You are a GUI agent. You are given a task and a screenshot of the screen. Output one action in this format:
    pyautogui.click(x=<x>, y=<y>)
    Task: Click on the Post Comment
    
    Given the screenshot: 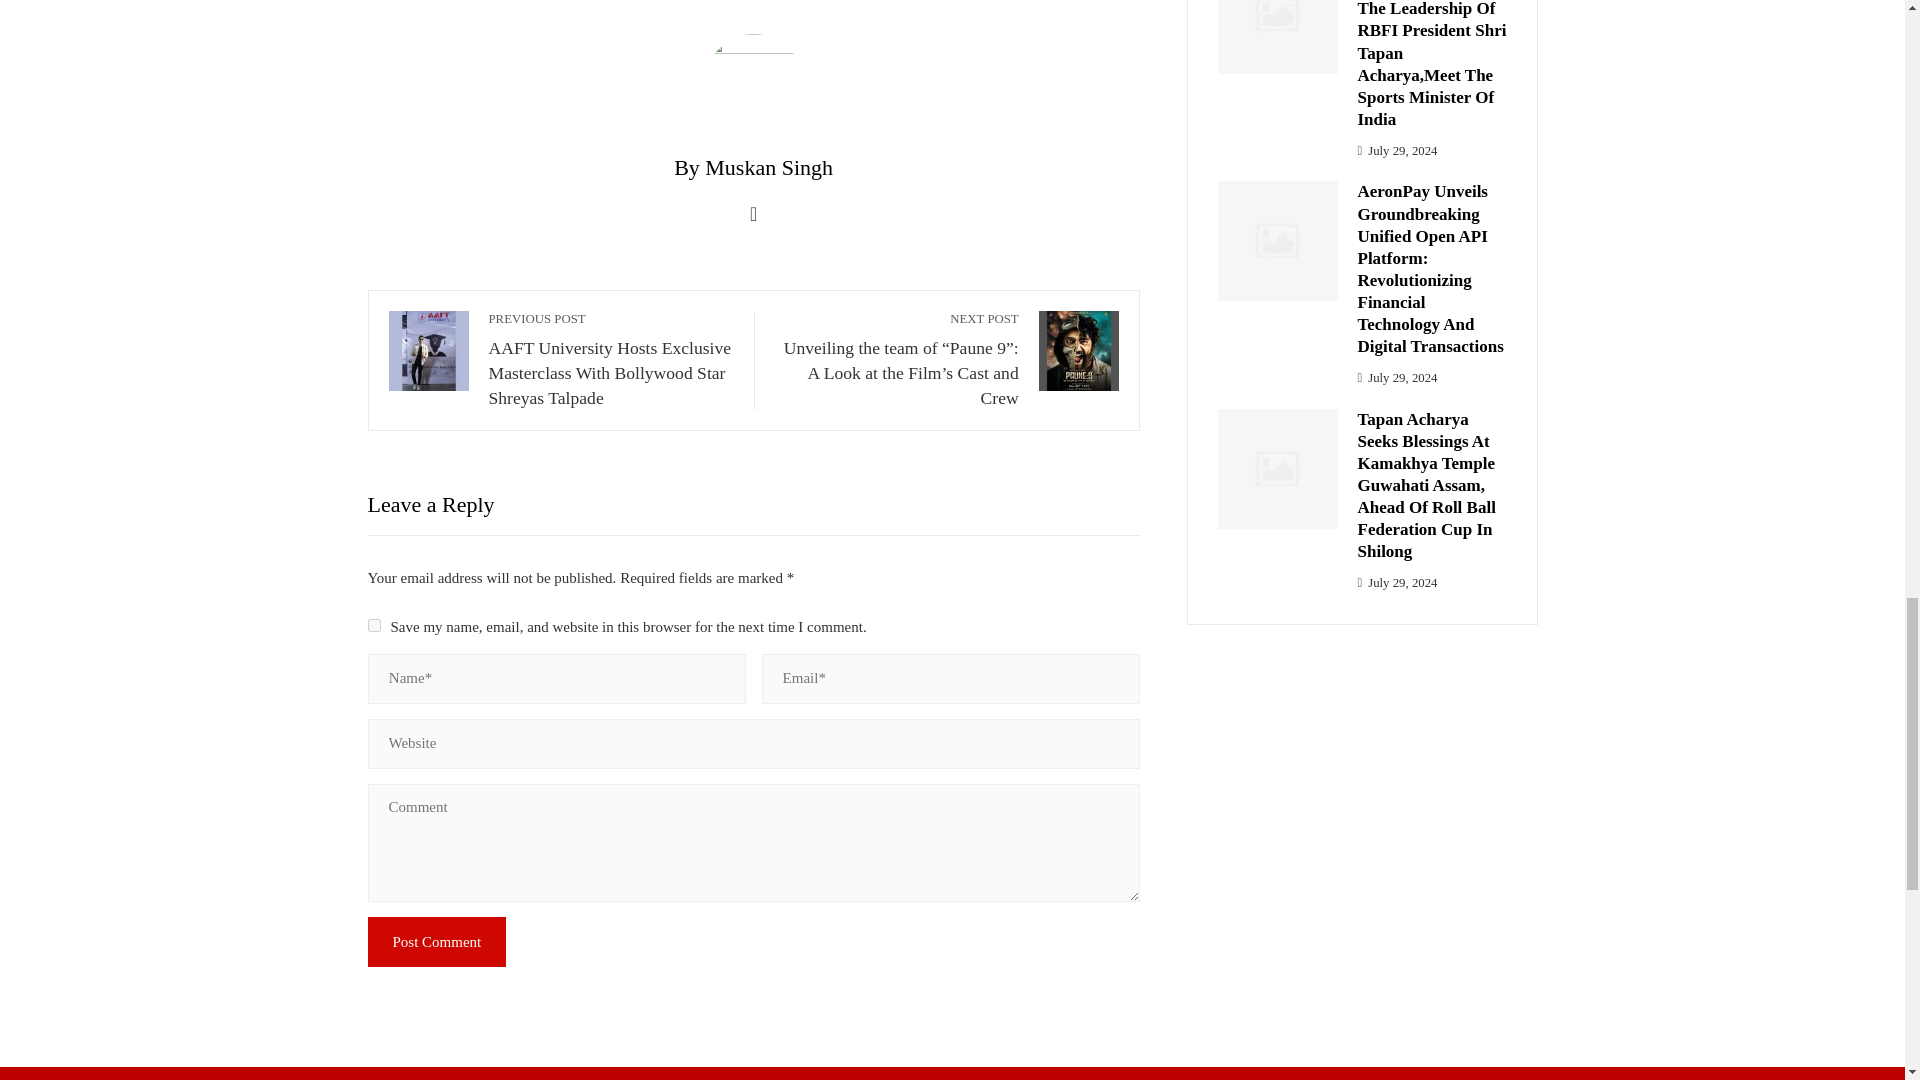 What is the action you would take?
    pyautogui.click(x=437, y=941)
    